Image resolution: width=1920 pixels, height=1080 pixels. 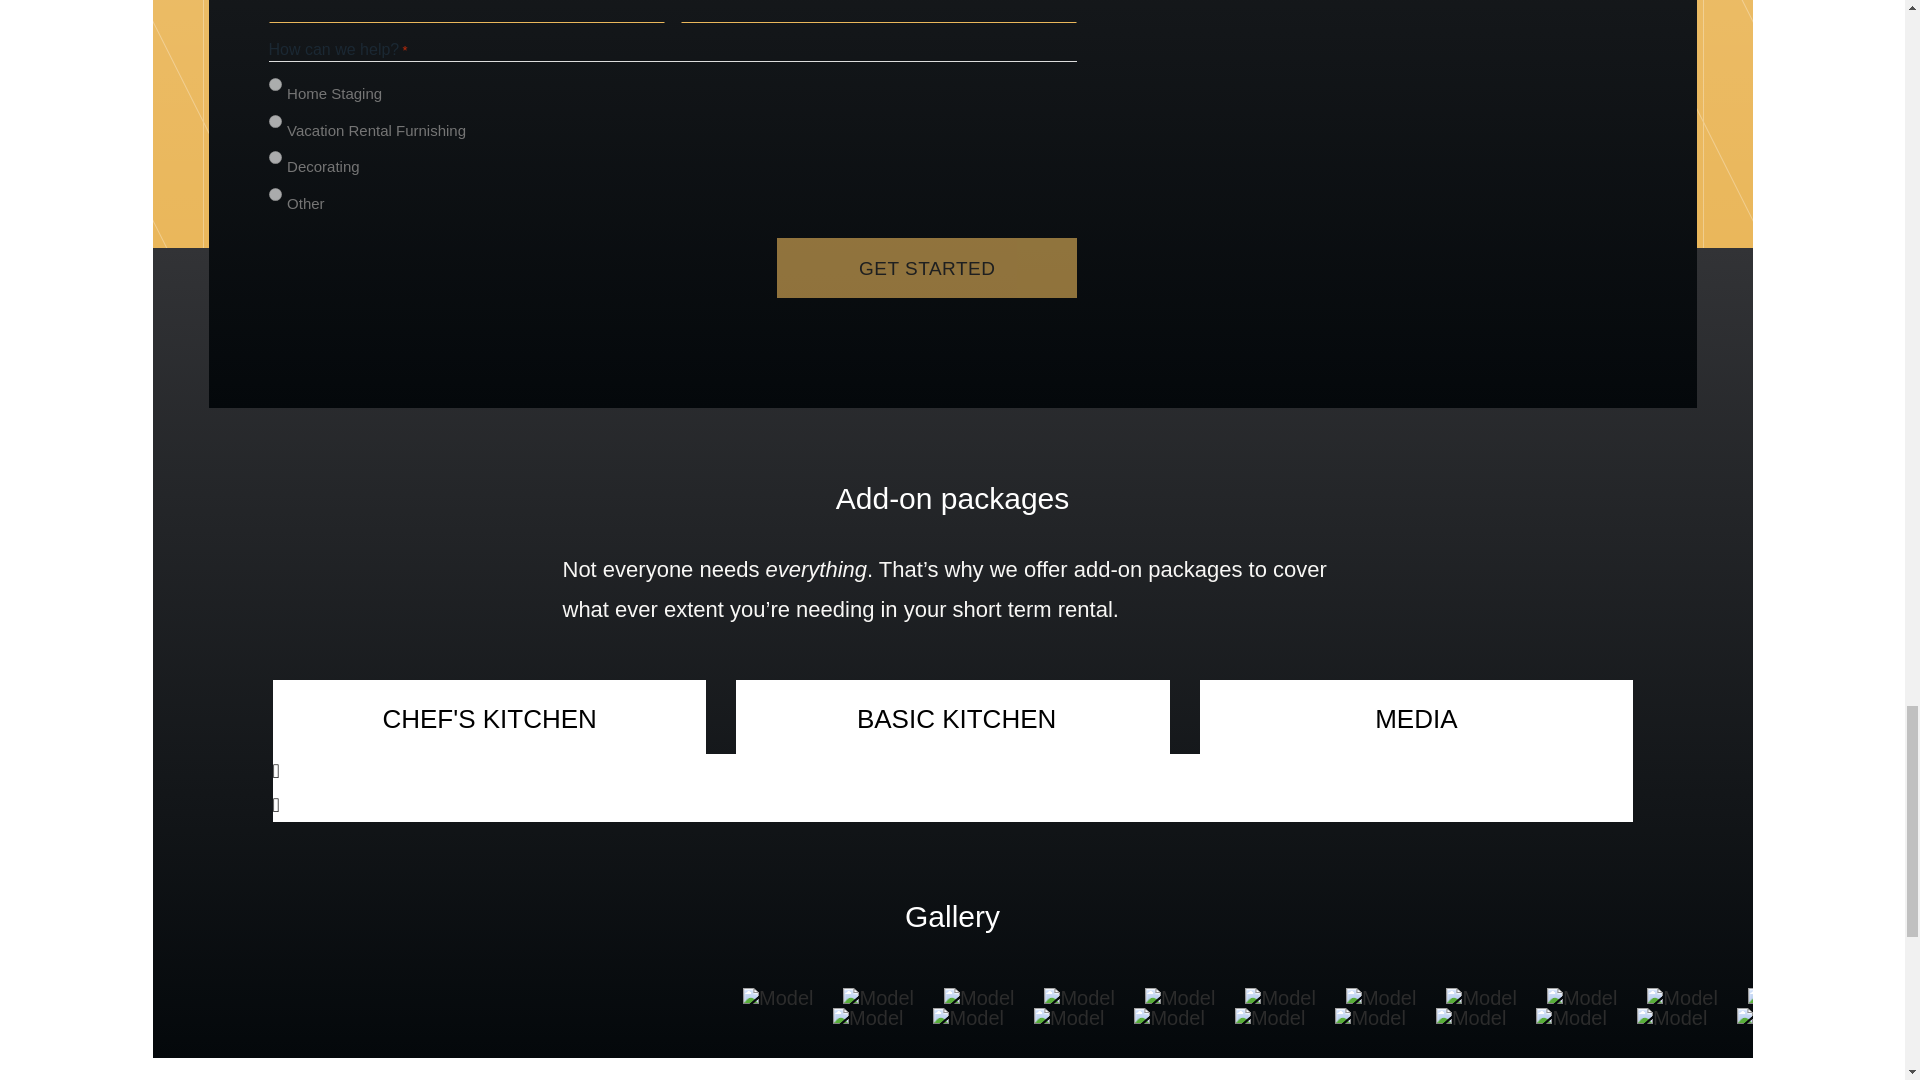 What do you see at coordinates (274, 121) in the screenshot?
I see `Vacation Rental Furnishing` at bounding box center [274, 121].